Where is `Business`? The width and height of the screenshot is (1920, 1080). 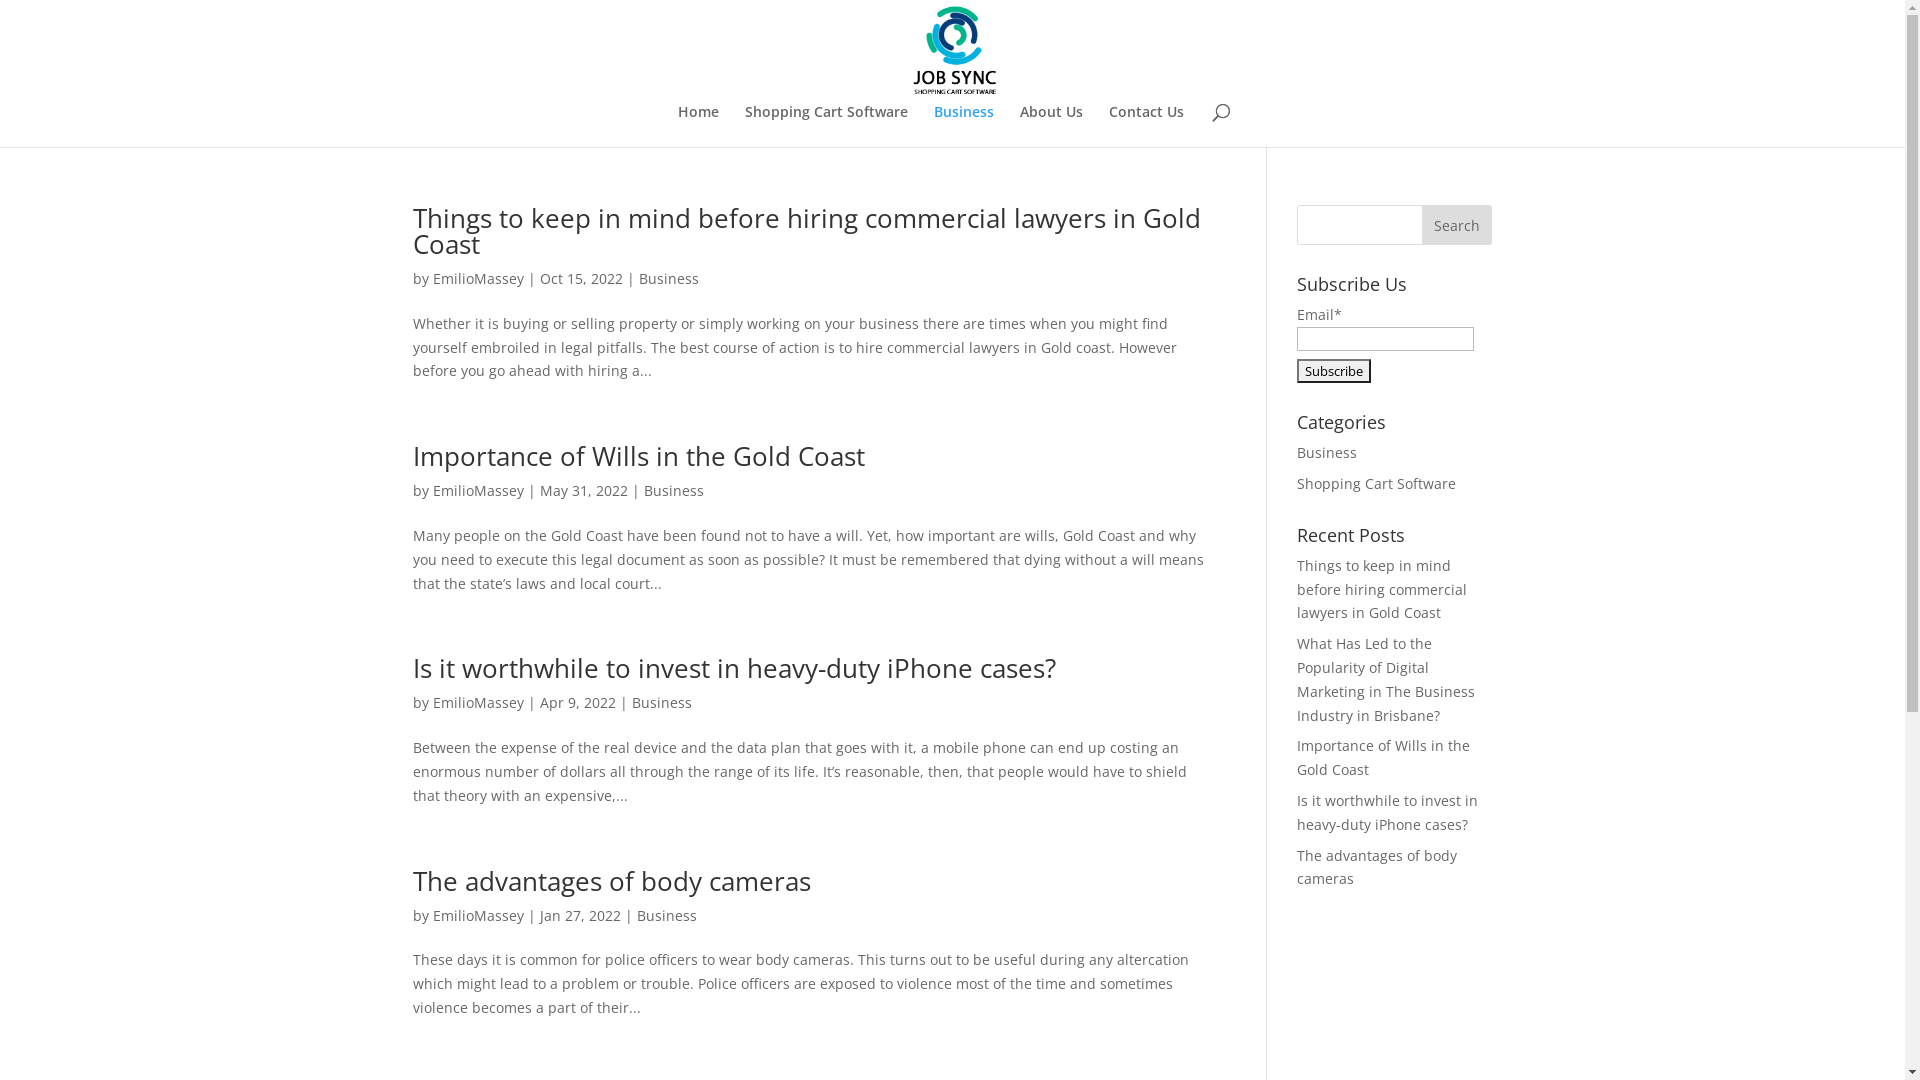 Business is located at coordinates (666, 916).